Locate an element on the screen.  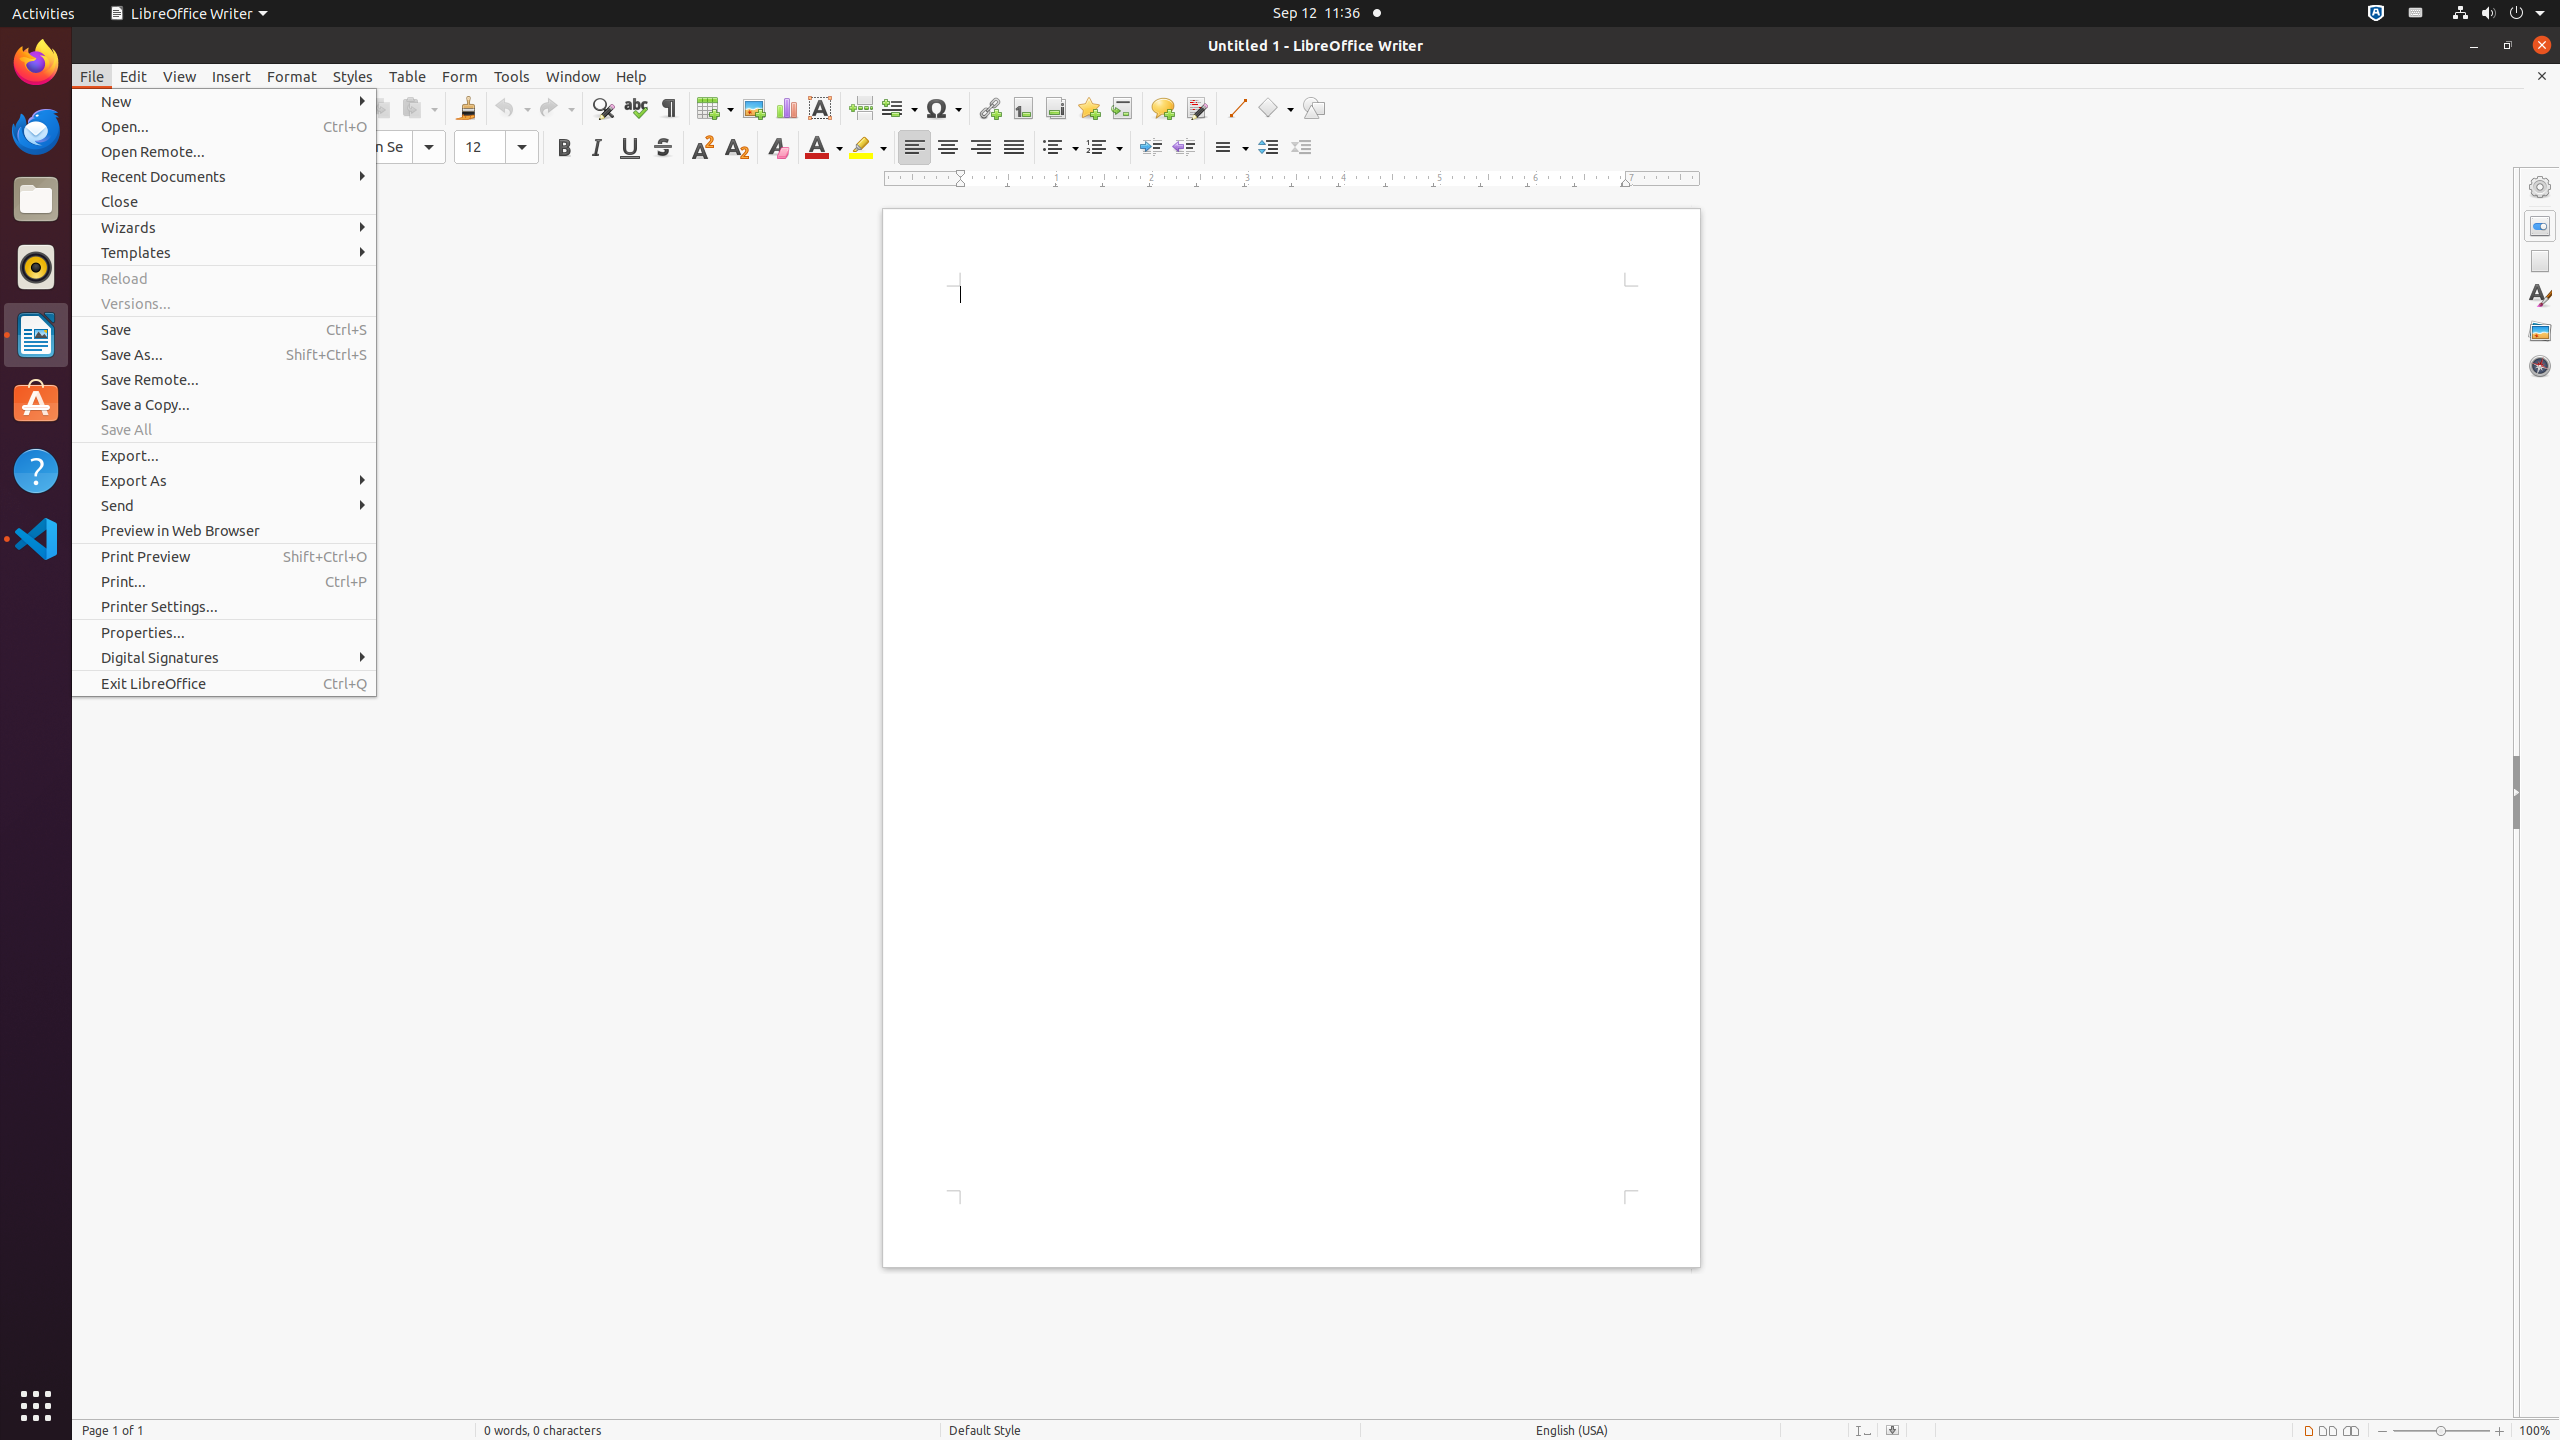
Font Color is located at coordinates (824, 148).